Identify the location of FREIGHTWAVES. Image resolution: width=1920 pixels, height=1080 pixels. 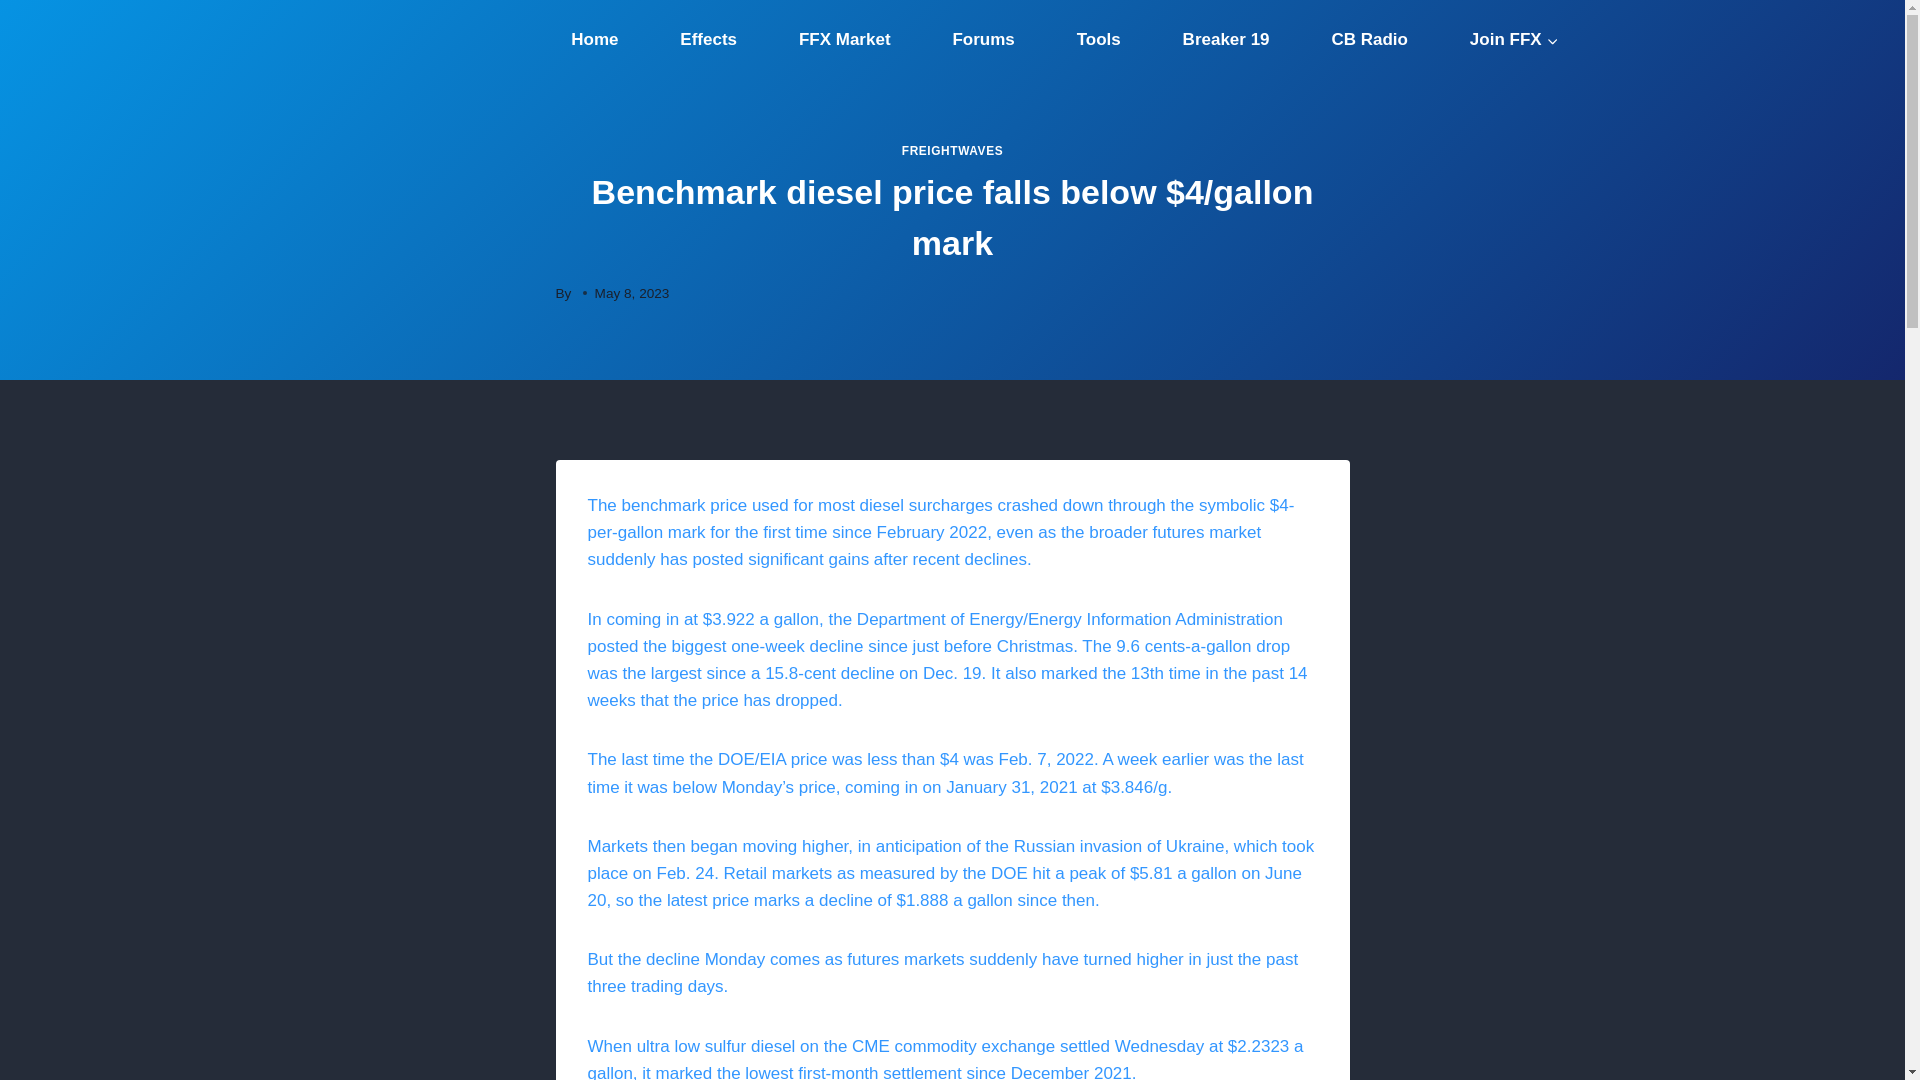
(952, 150).